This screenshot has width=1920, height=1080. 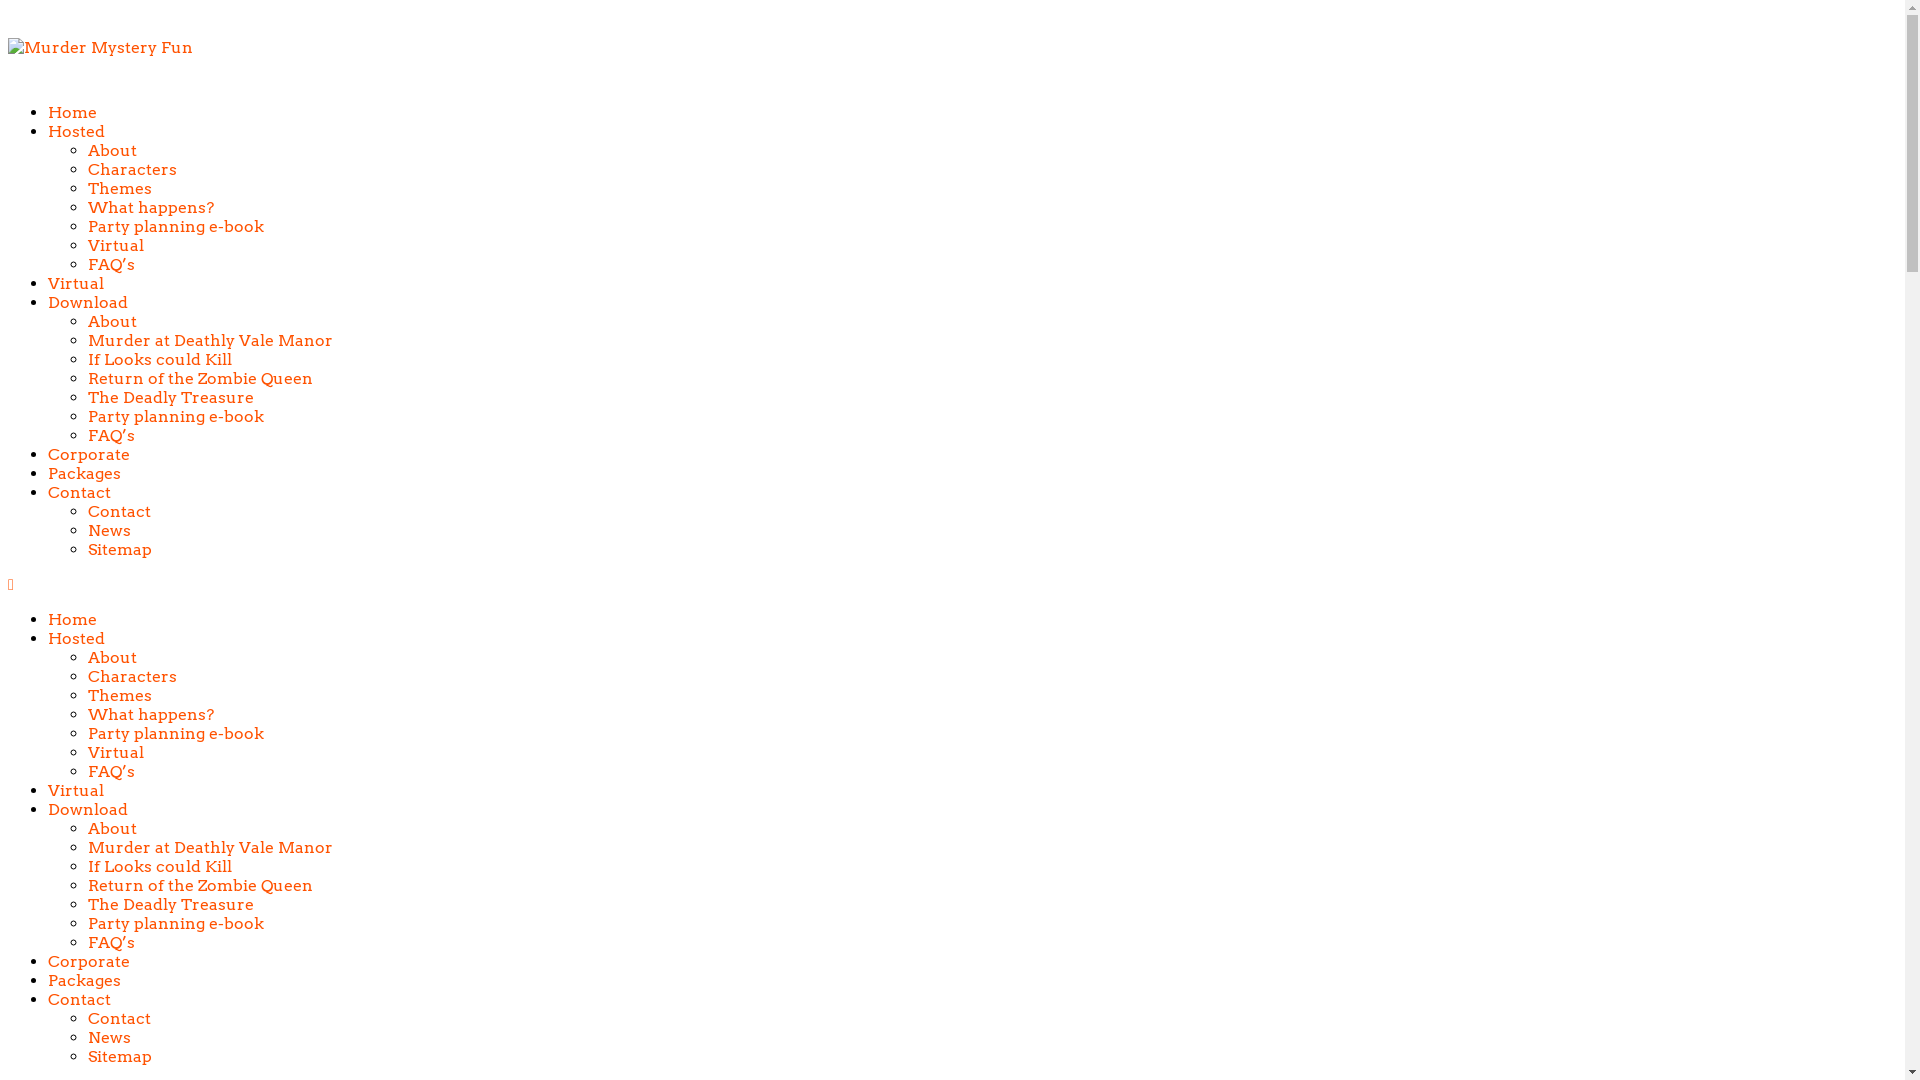 I want to click on Hosted, so click(x=76, y=638).